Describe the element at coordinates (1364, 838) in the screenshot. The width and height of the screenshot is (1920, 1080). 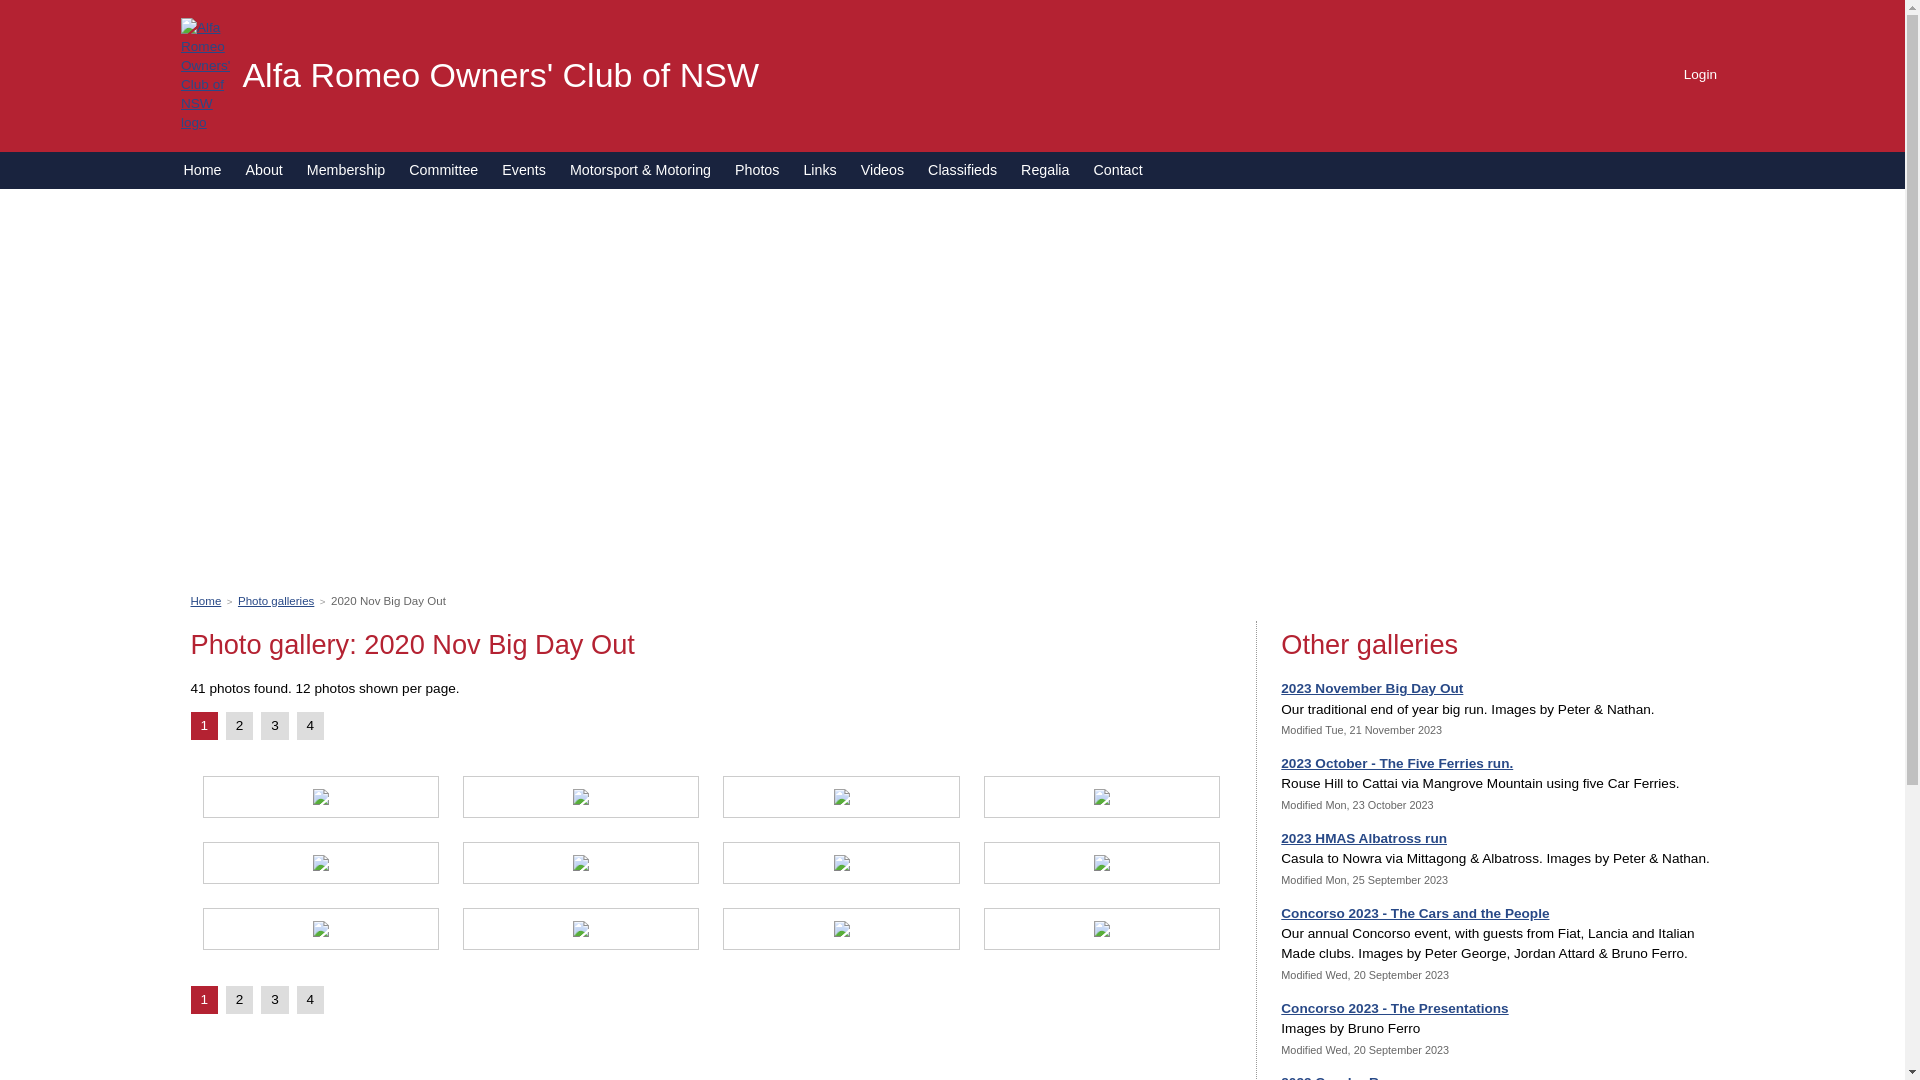
I see `2023 HMAS Albatross run` at that location.